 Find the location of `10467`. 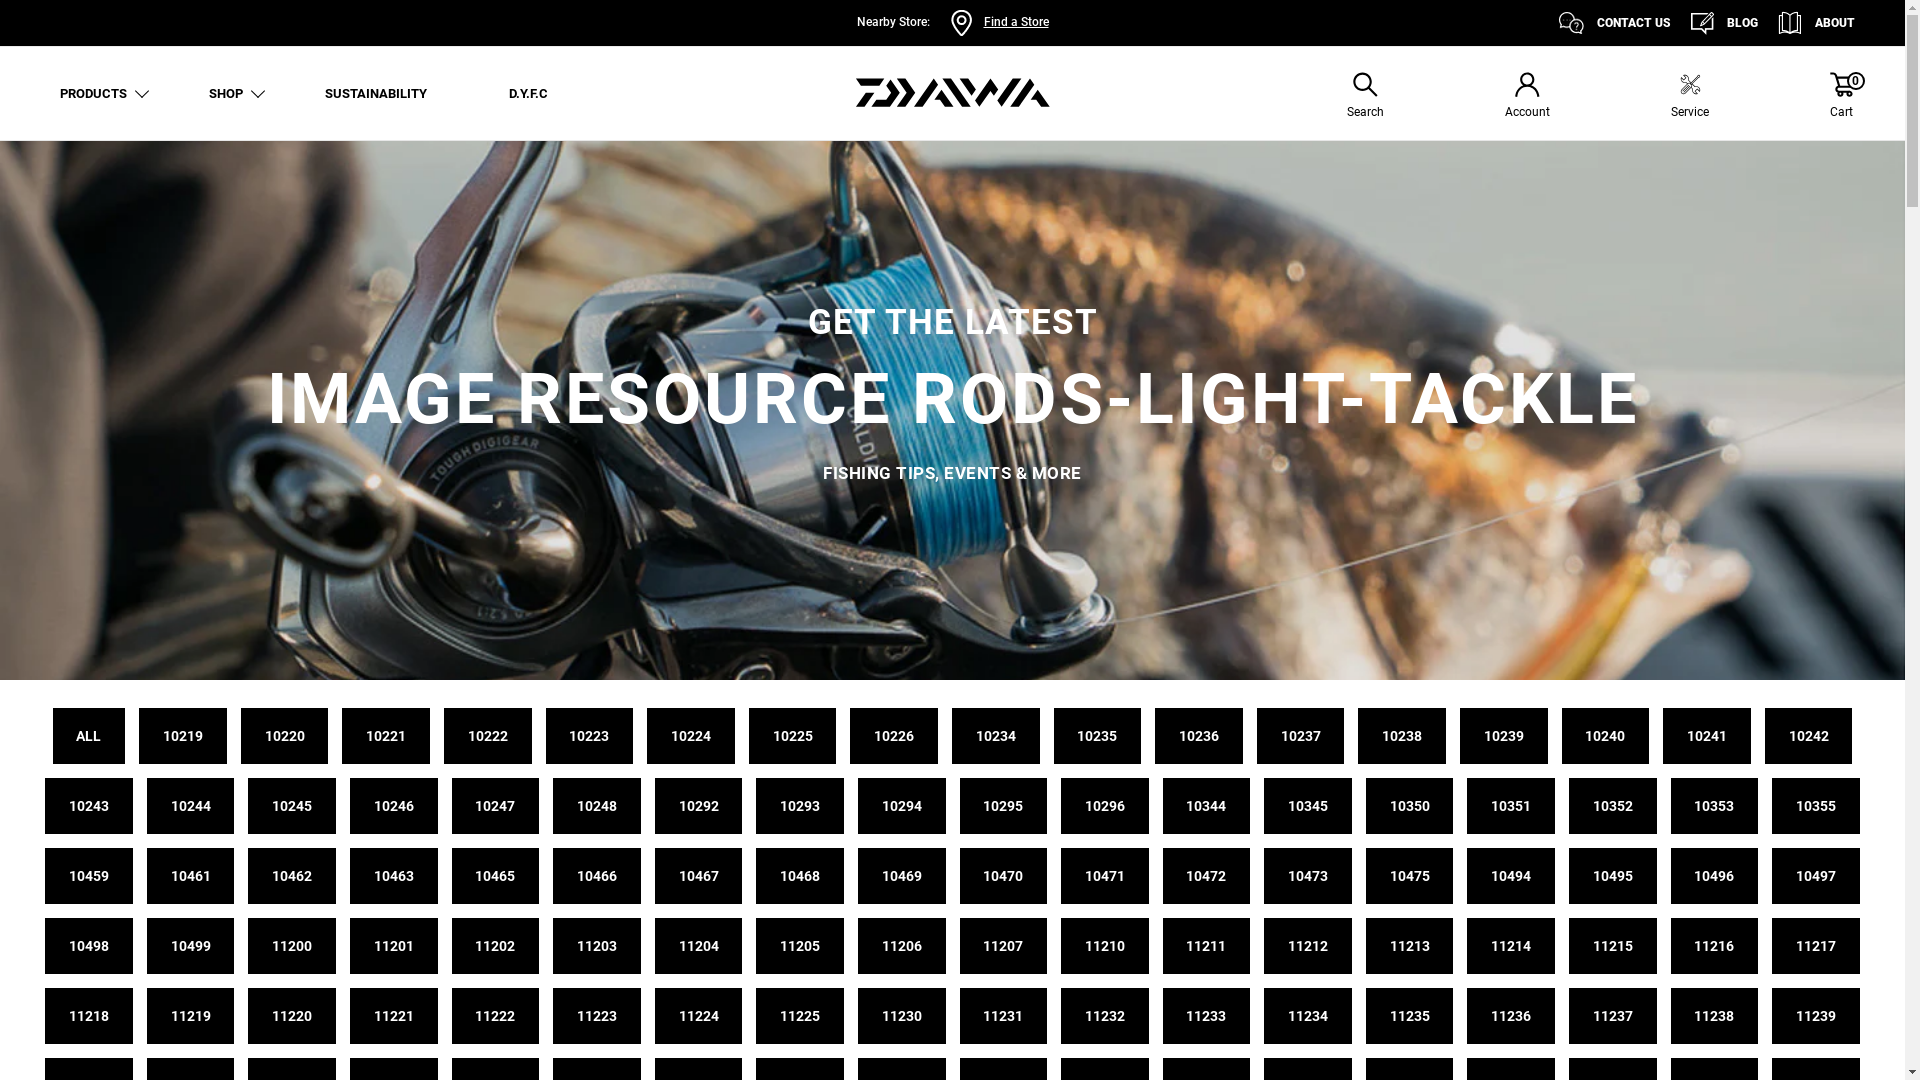

10467 is located at coordinates (699, 876).